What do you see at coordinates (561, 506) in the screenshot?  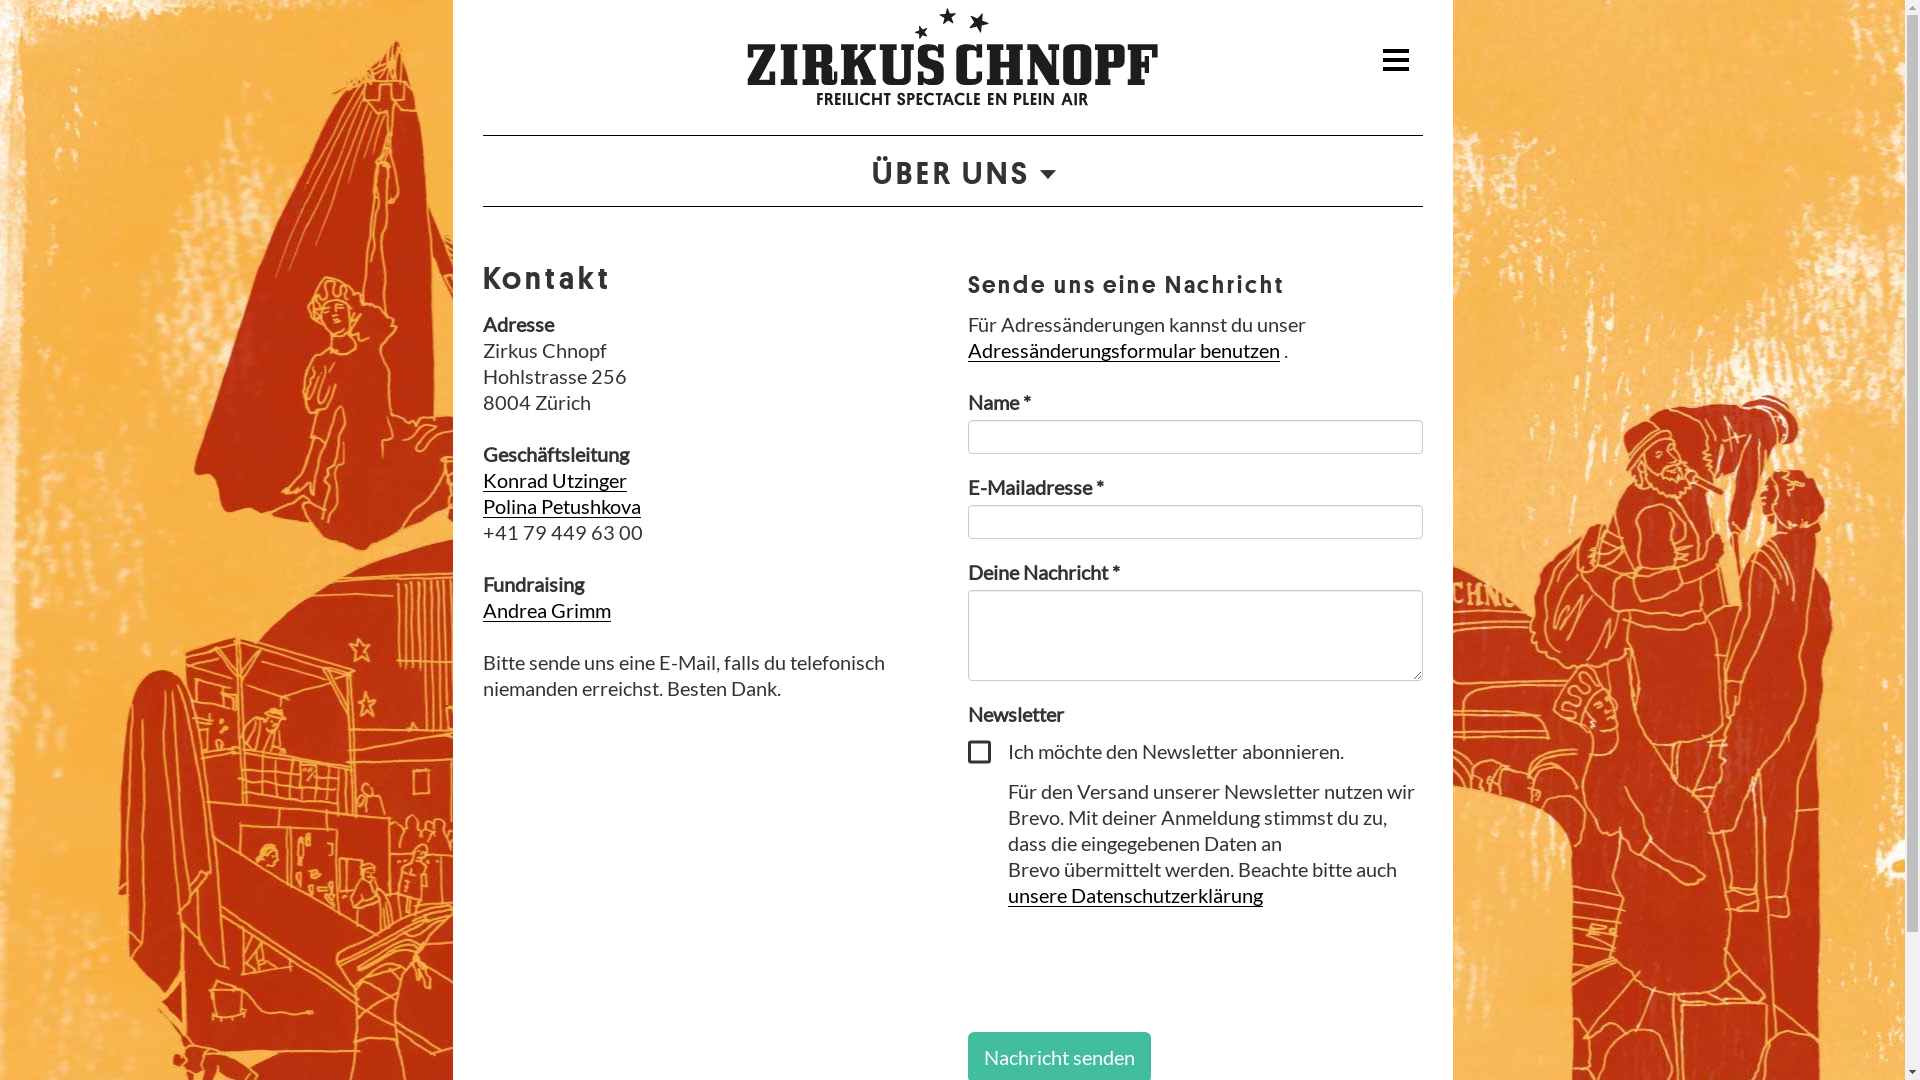 I see `Polina Petushkova` at bounding box center [561, 506].